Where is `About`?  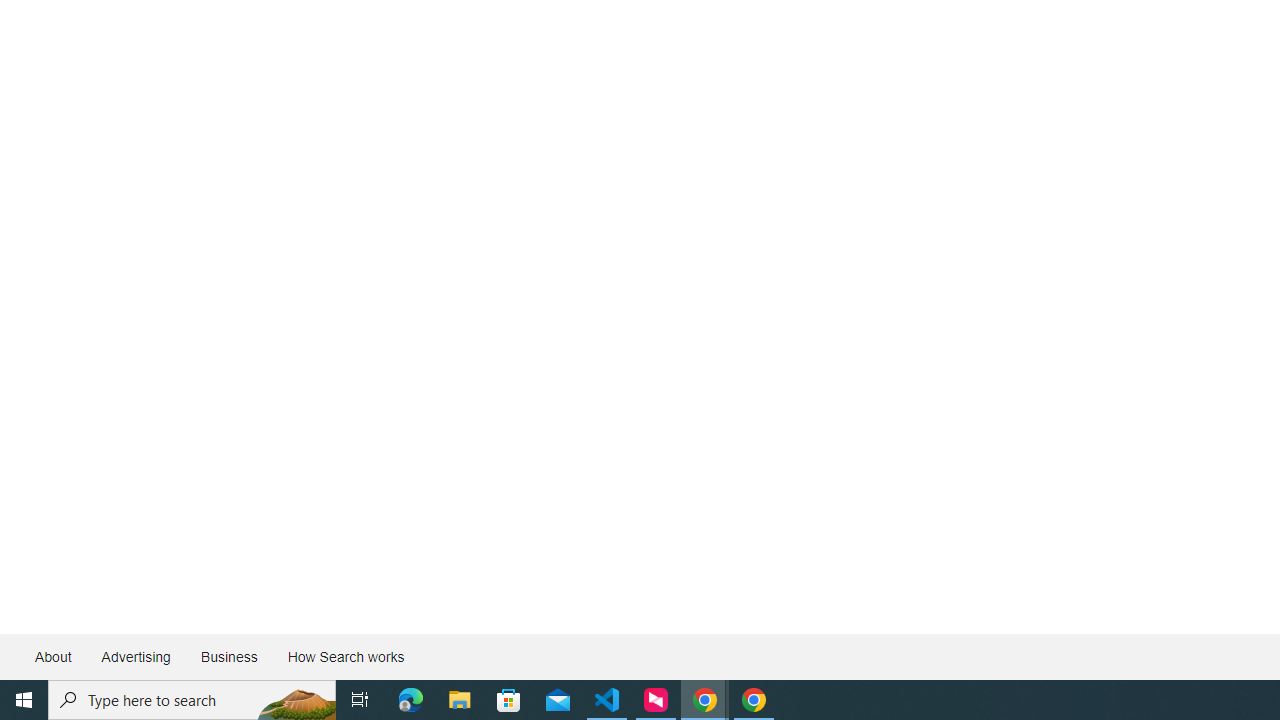
About is located at coordinates (54, 656).